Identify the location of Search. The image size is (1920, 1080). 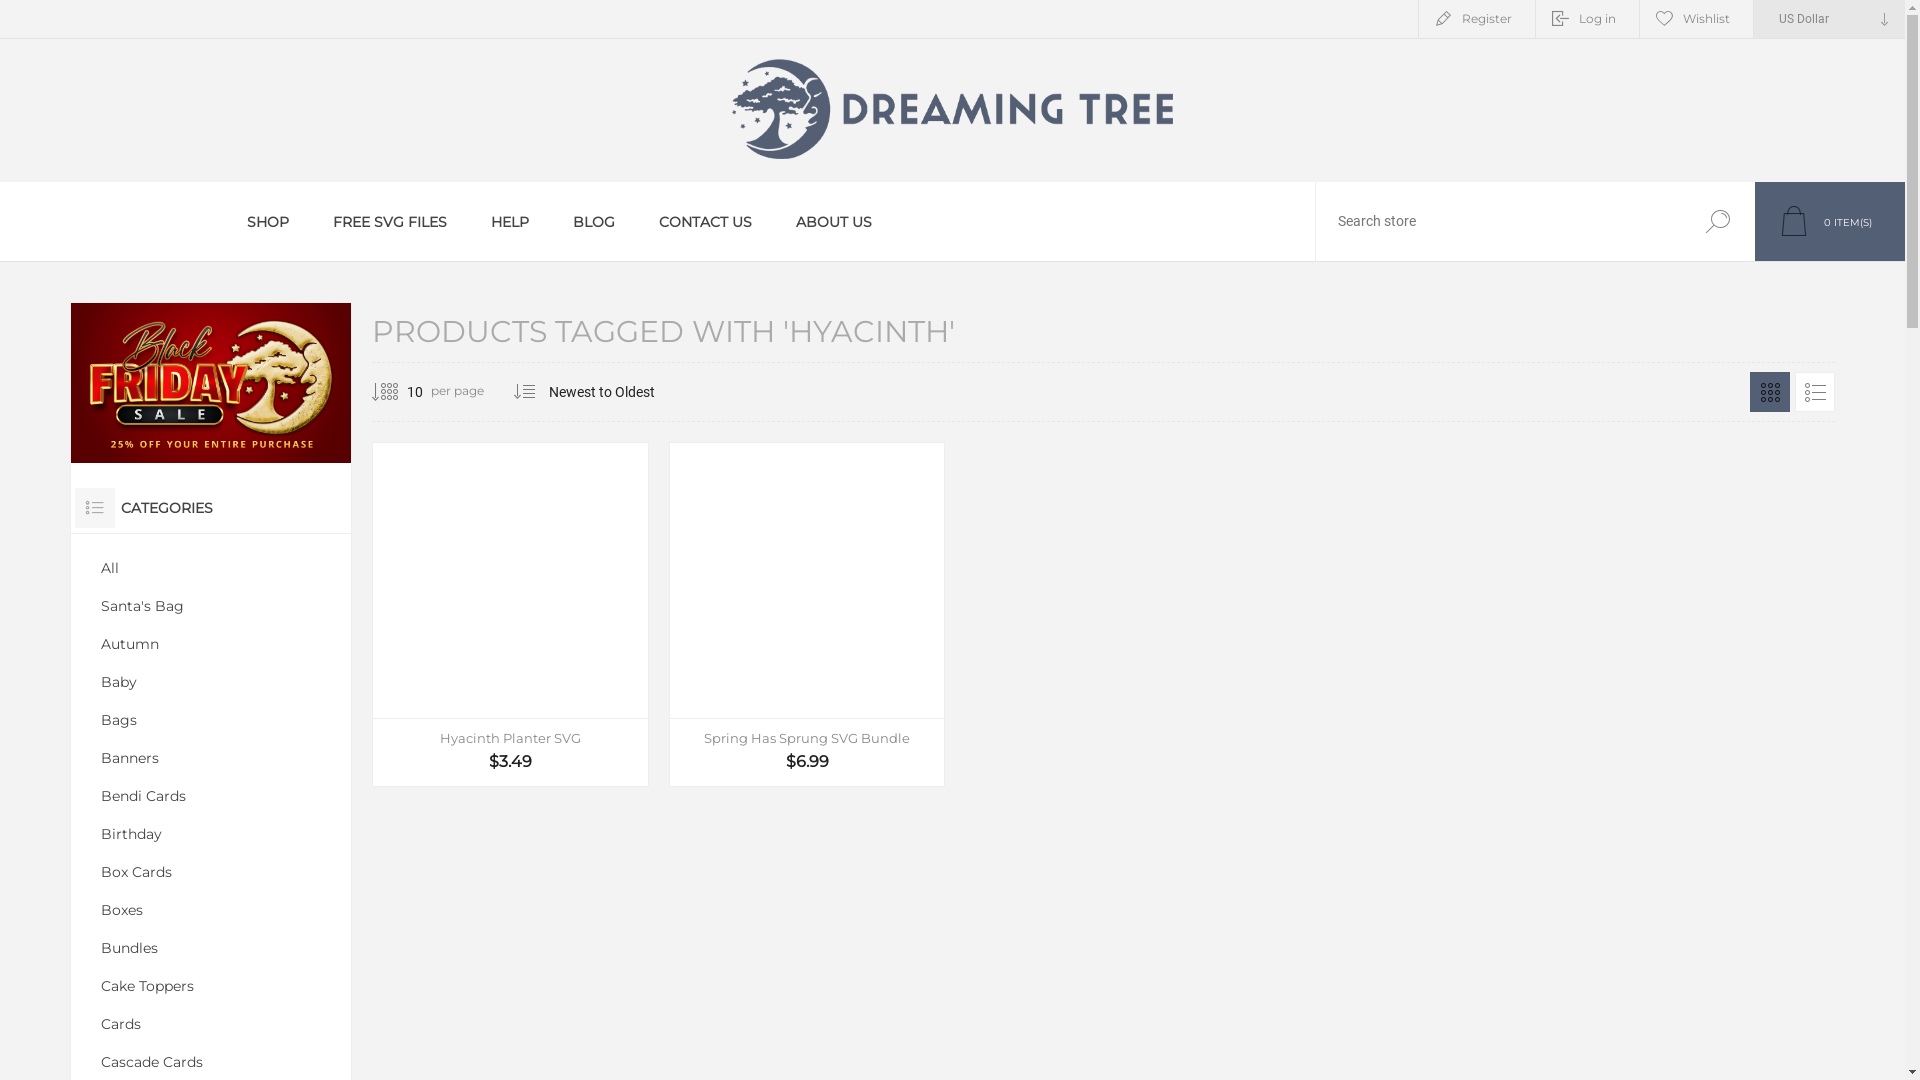
(1718, 222).